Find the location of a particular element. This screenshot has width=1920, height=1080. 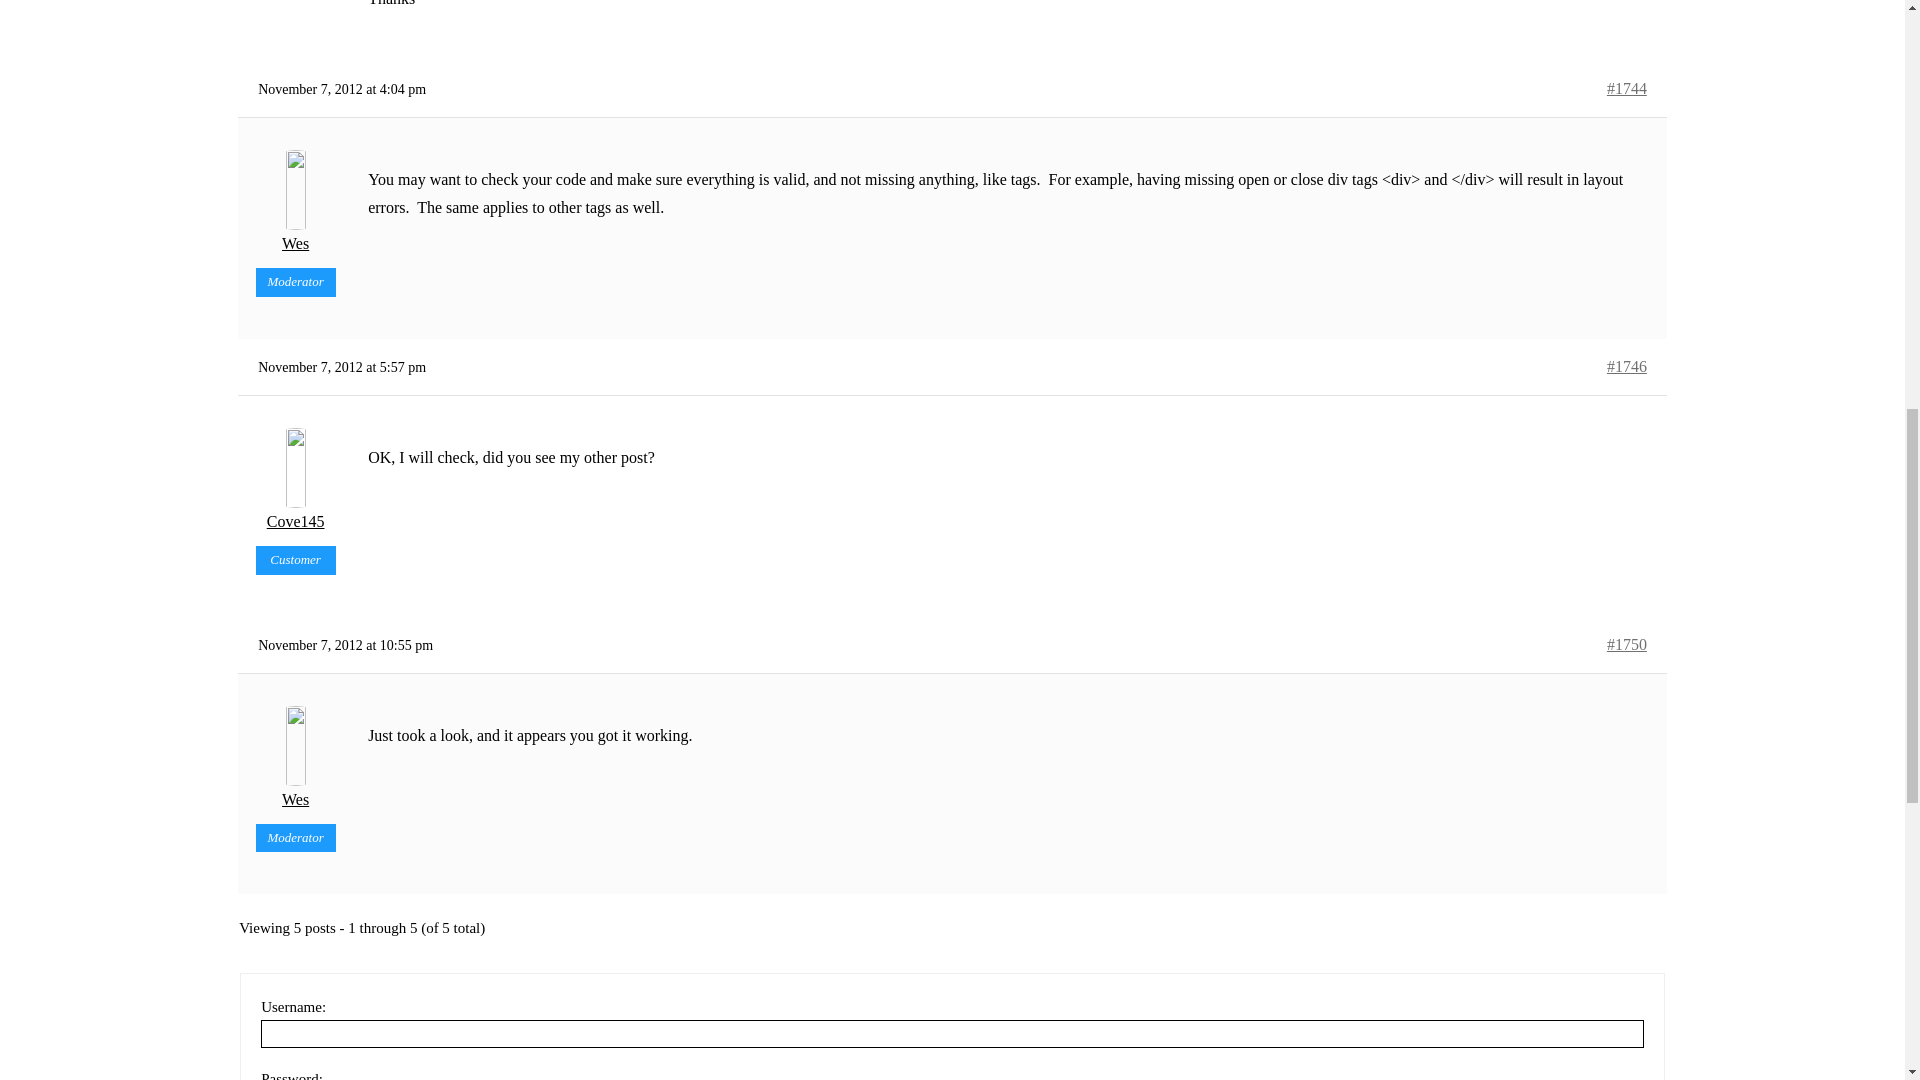

Wes is located at coordinates (296, 204).